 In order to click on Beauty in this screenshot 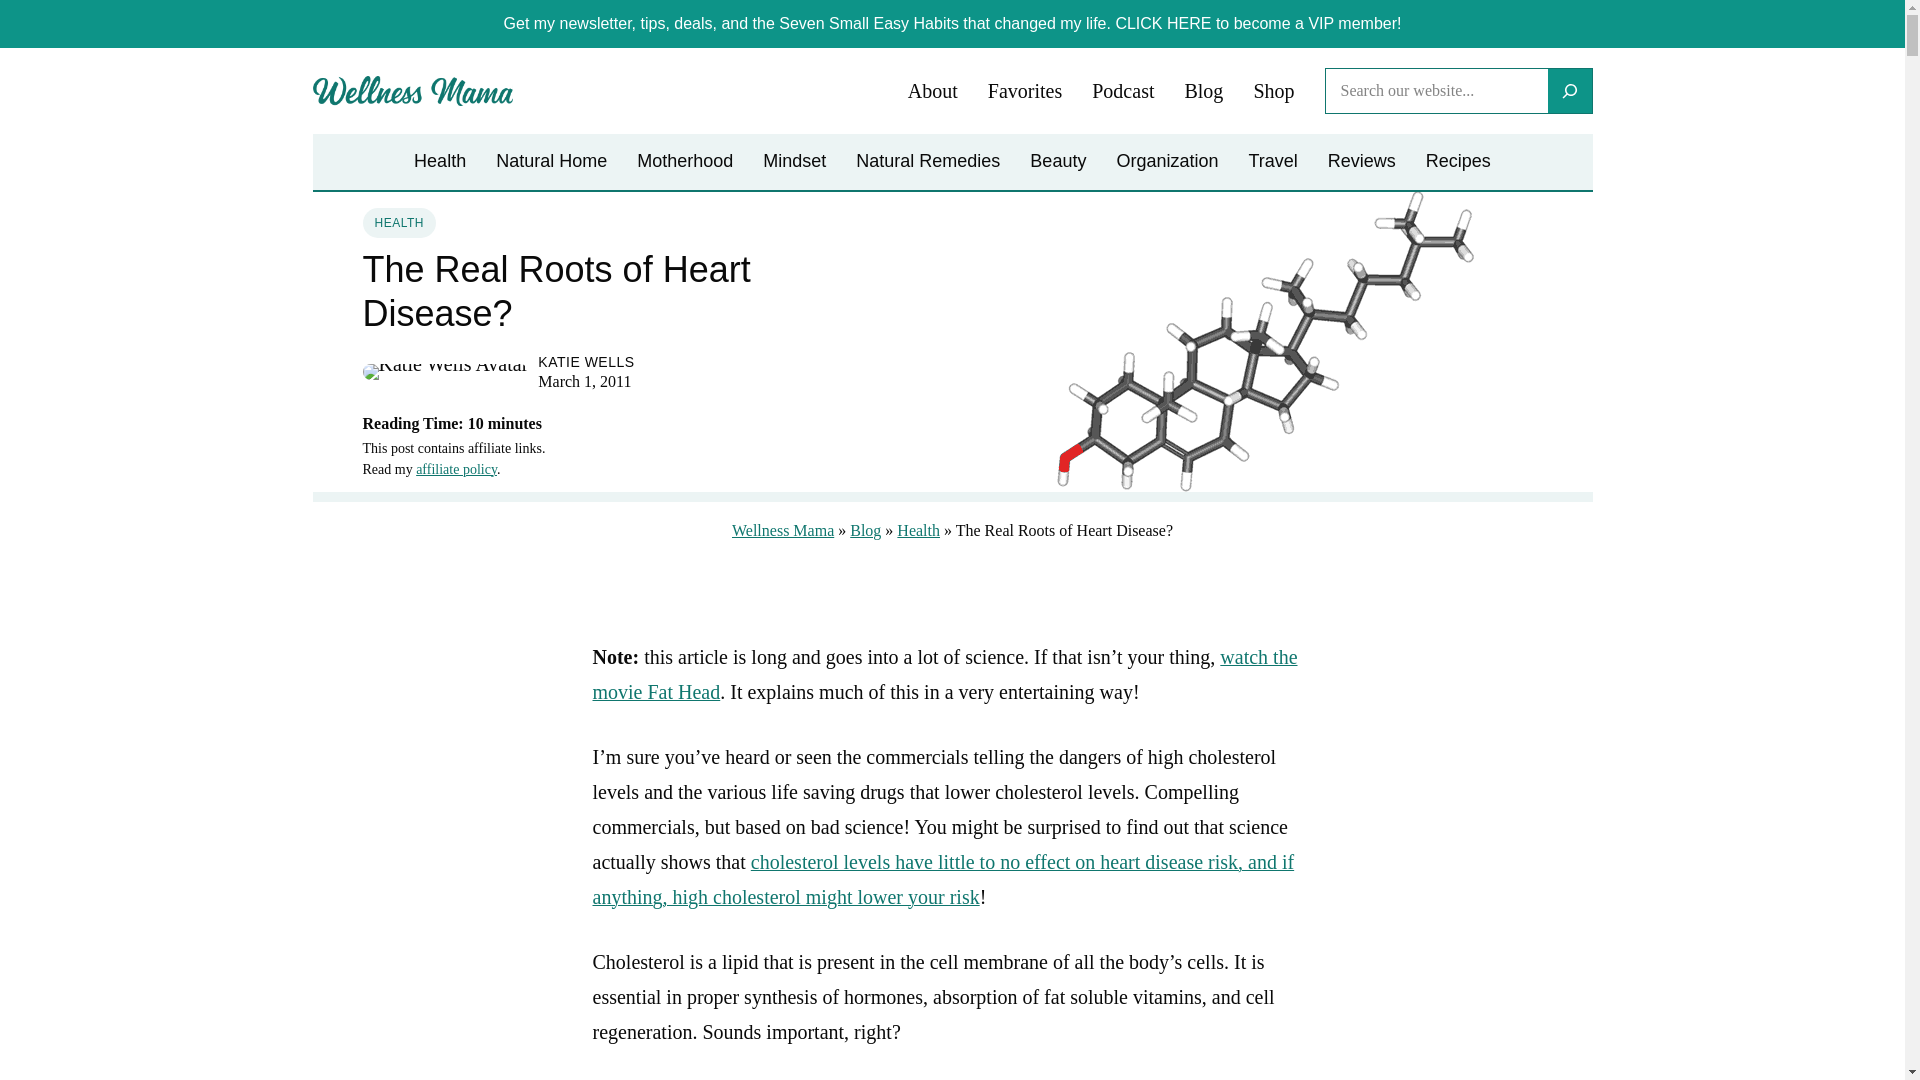, I will do `click(1058, 162)`.